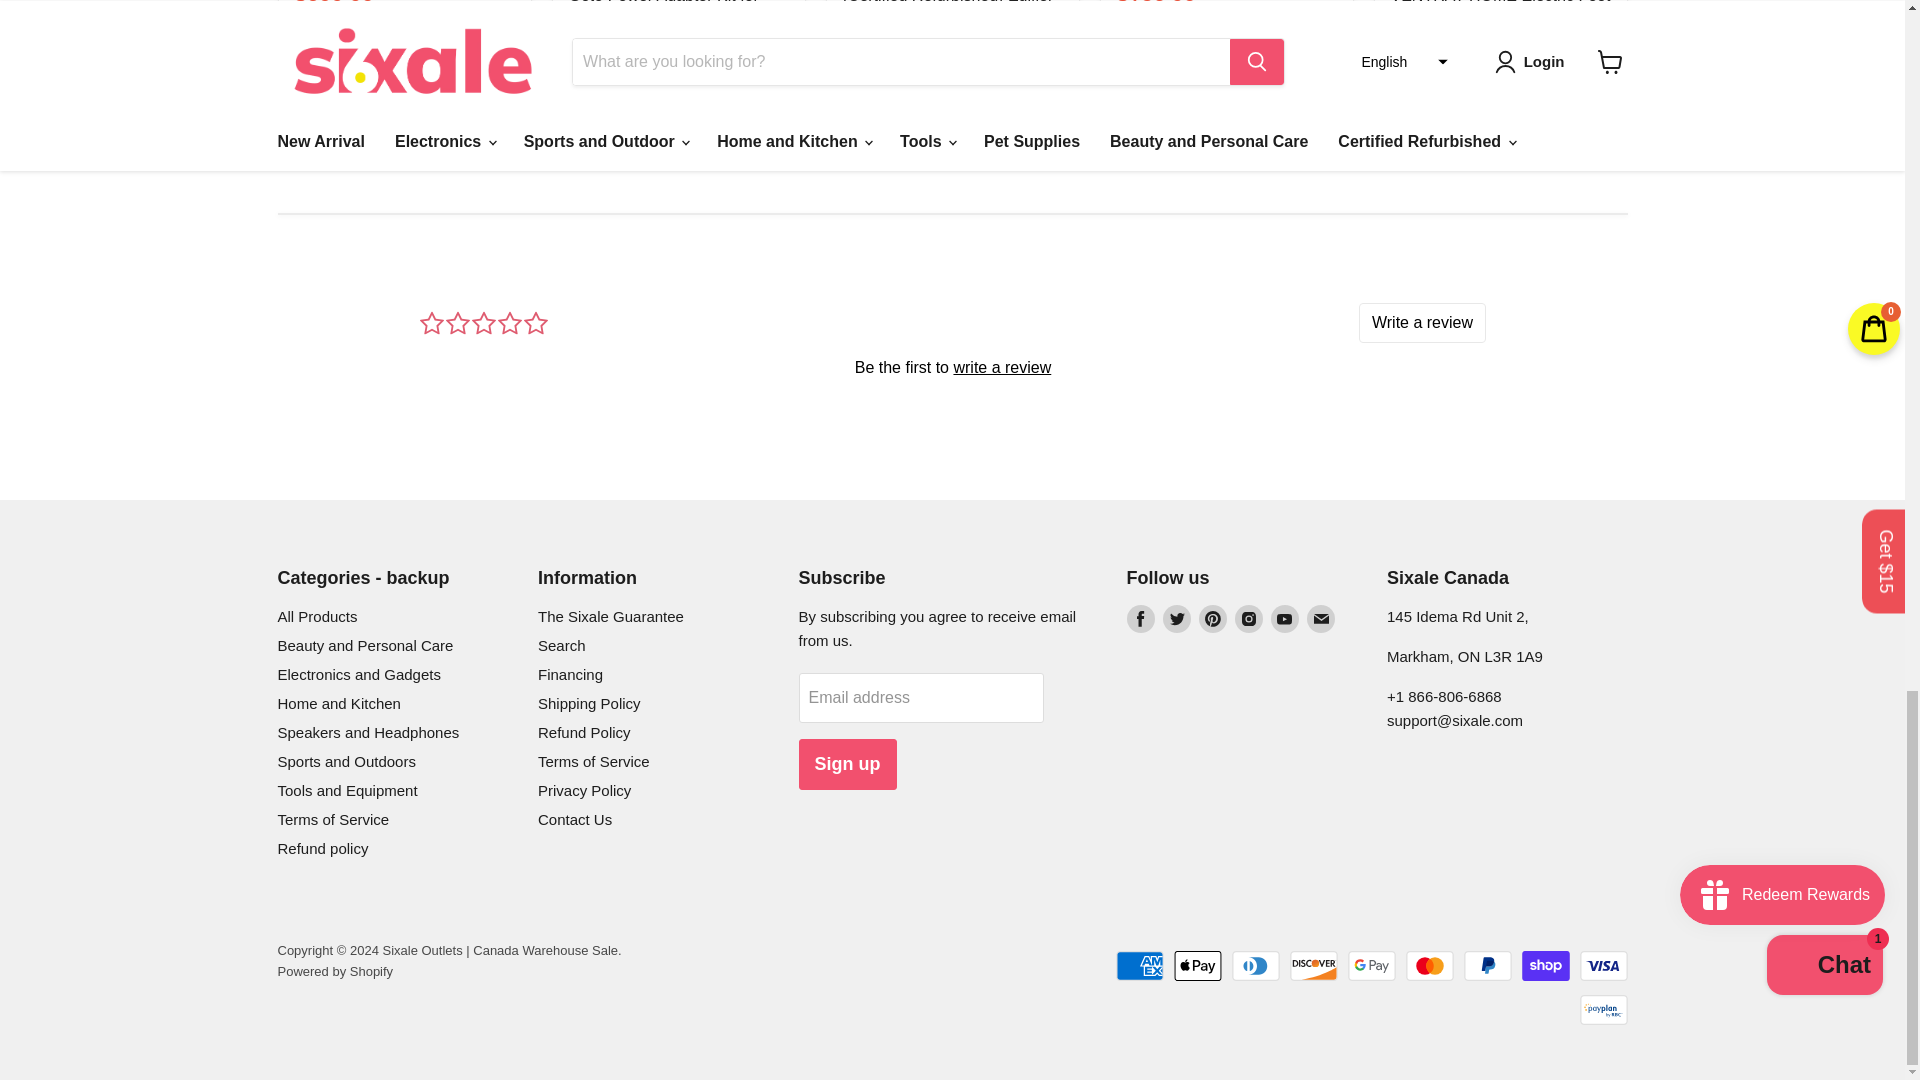 Image resolution: width=1920 pixels, height=1080 pixels. I want to click on Instagram, so click(1248, 618).